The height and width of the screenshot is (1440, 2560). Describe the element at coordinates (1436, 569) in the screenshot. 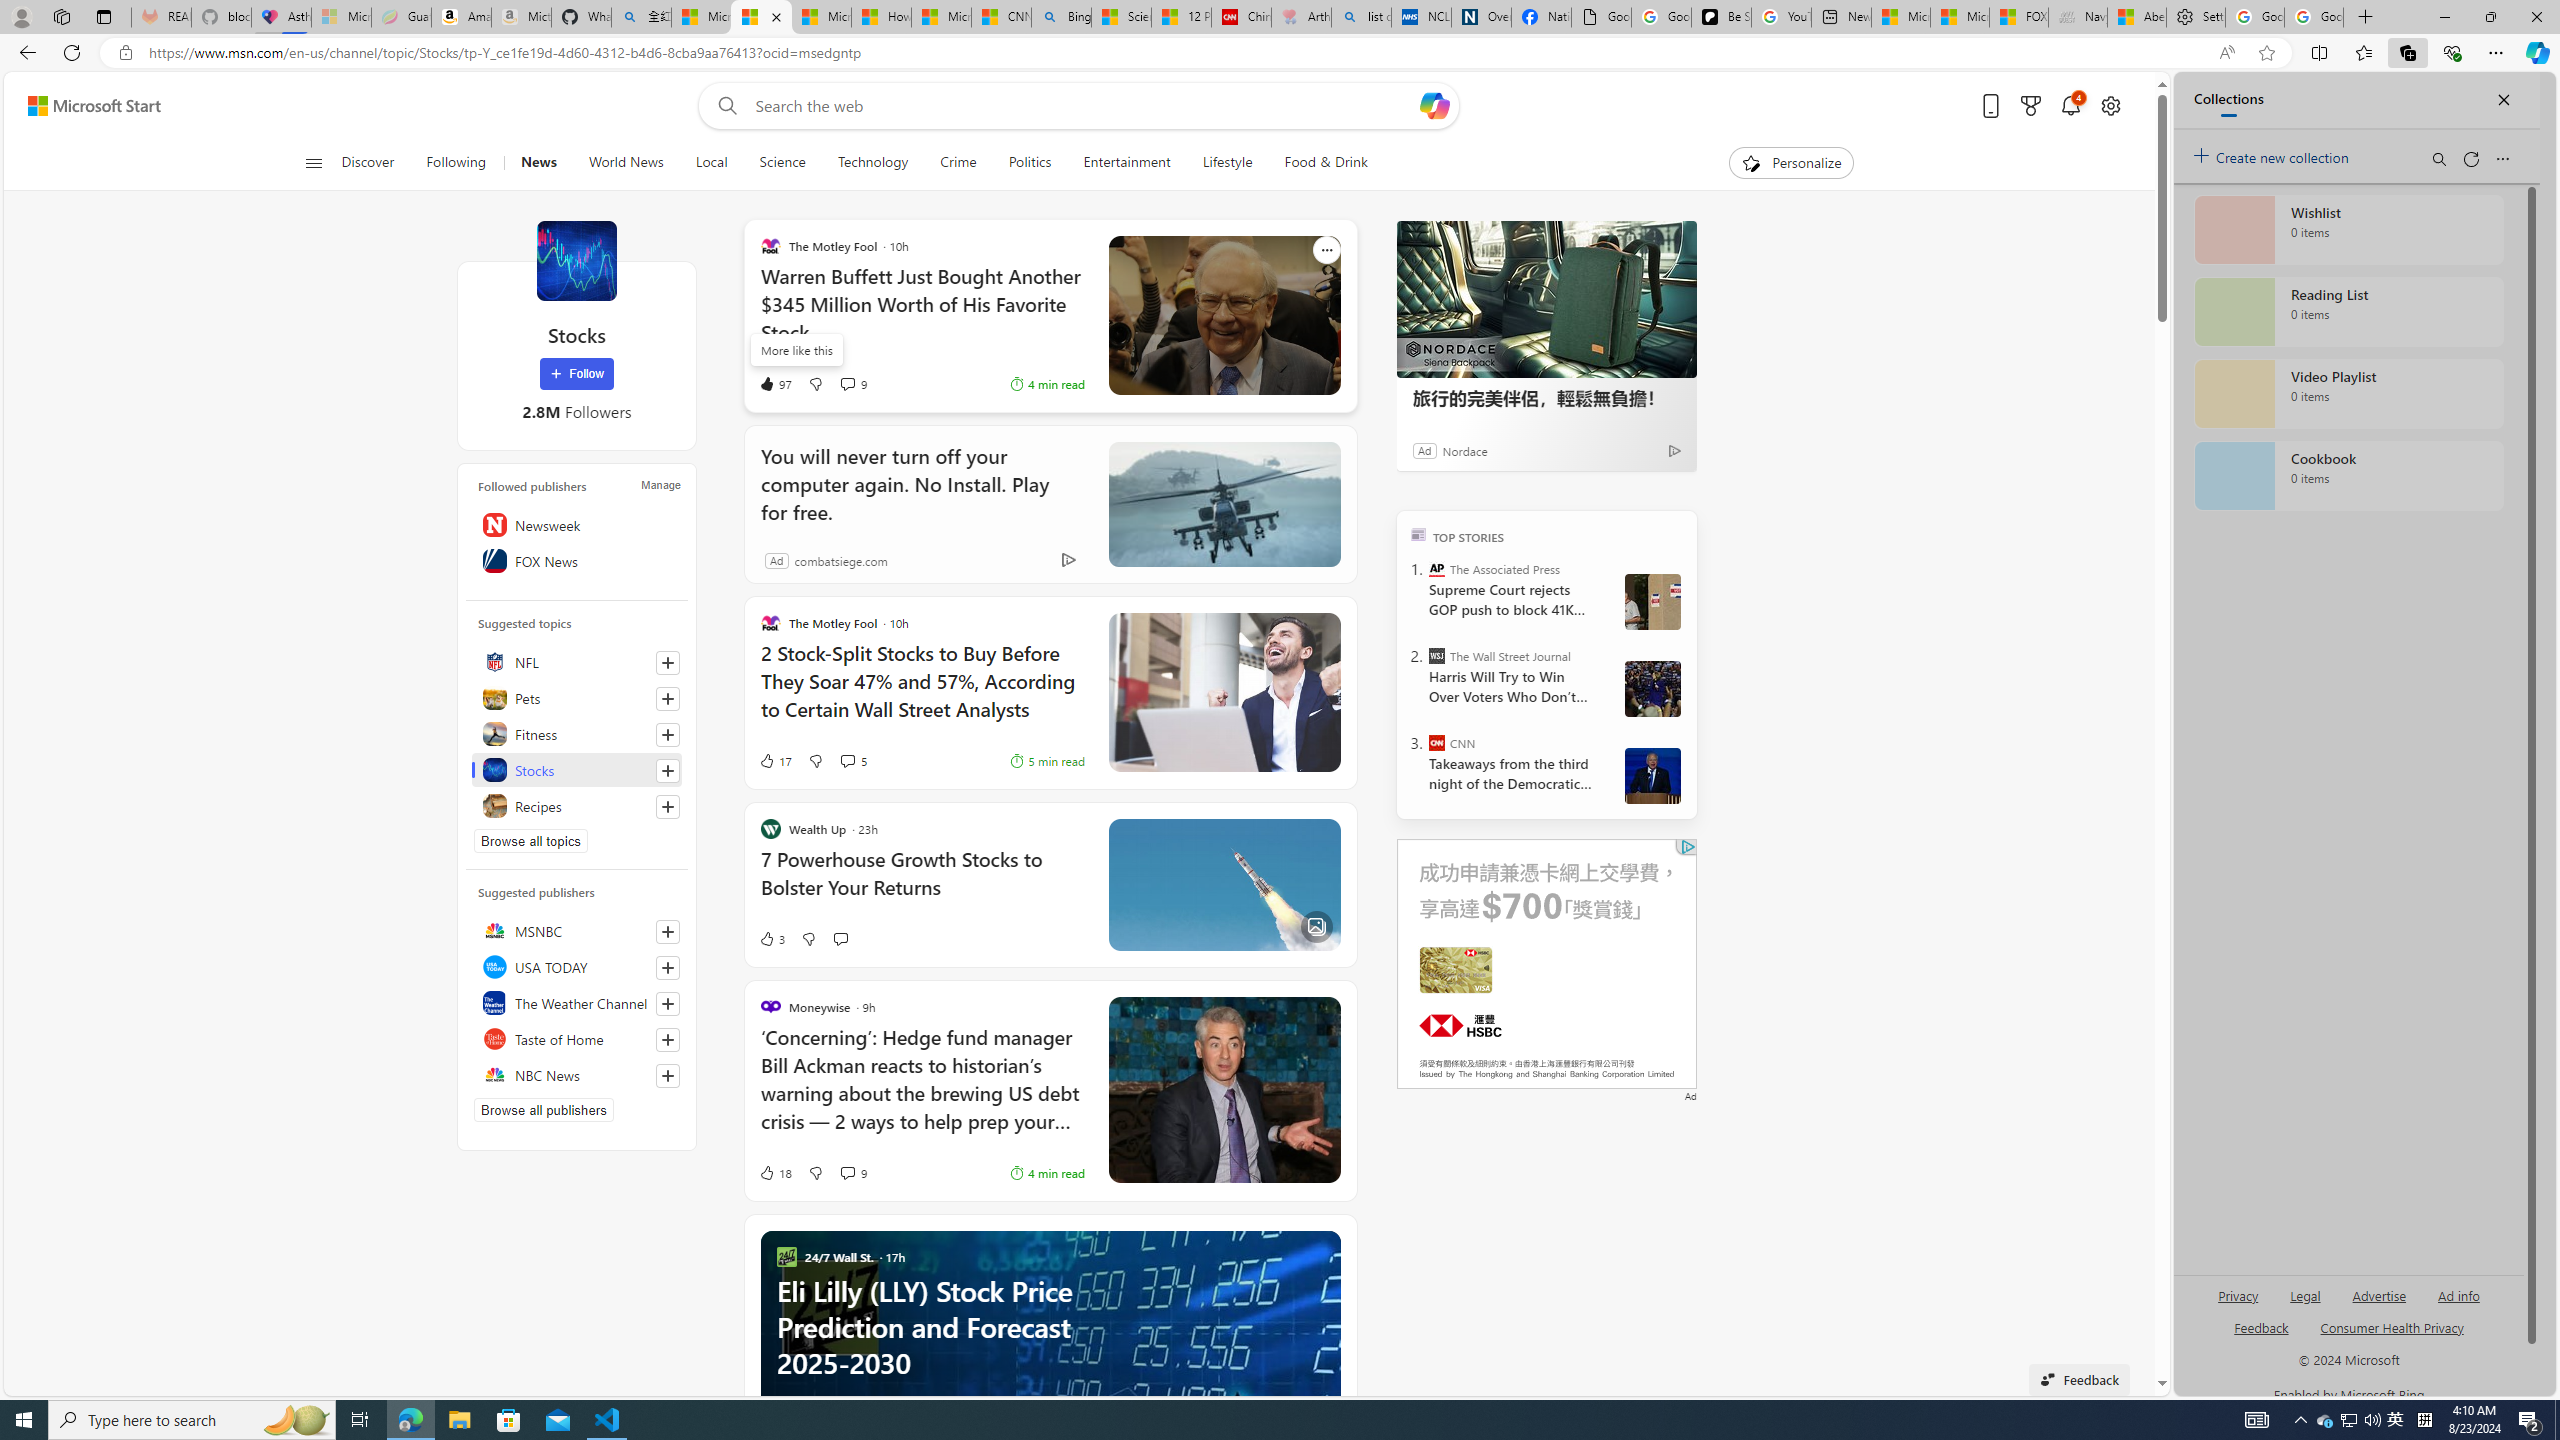

I see `The Associated Press` at that location.